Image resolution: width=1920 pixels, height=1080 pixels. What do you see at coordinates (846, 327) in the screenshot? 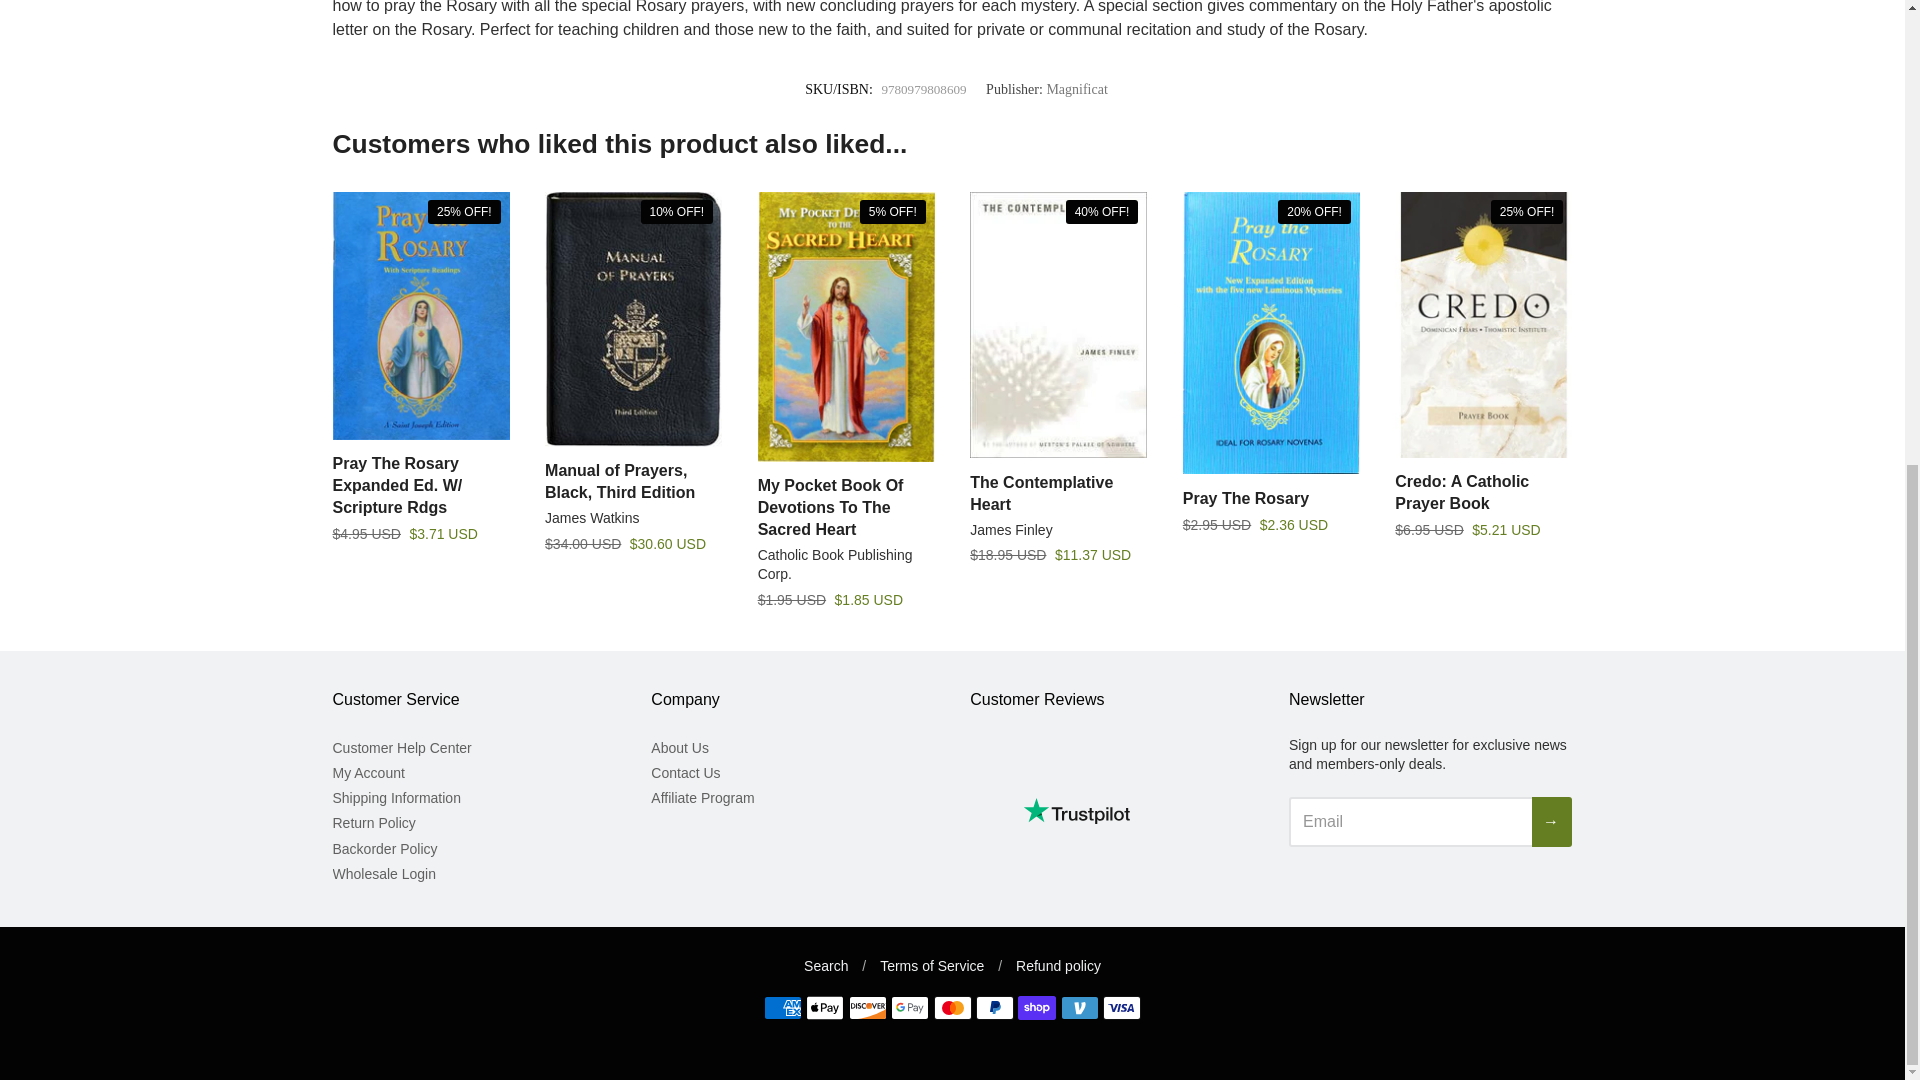
I see `My Pocket Book Of Devotions To The Sacred Heart` at bounding box center [846, 327].